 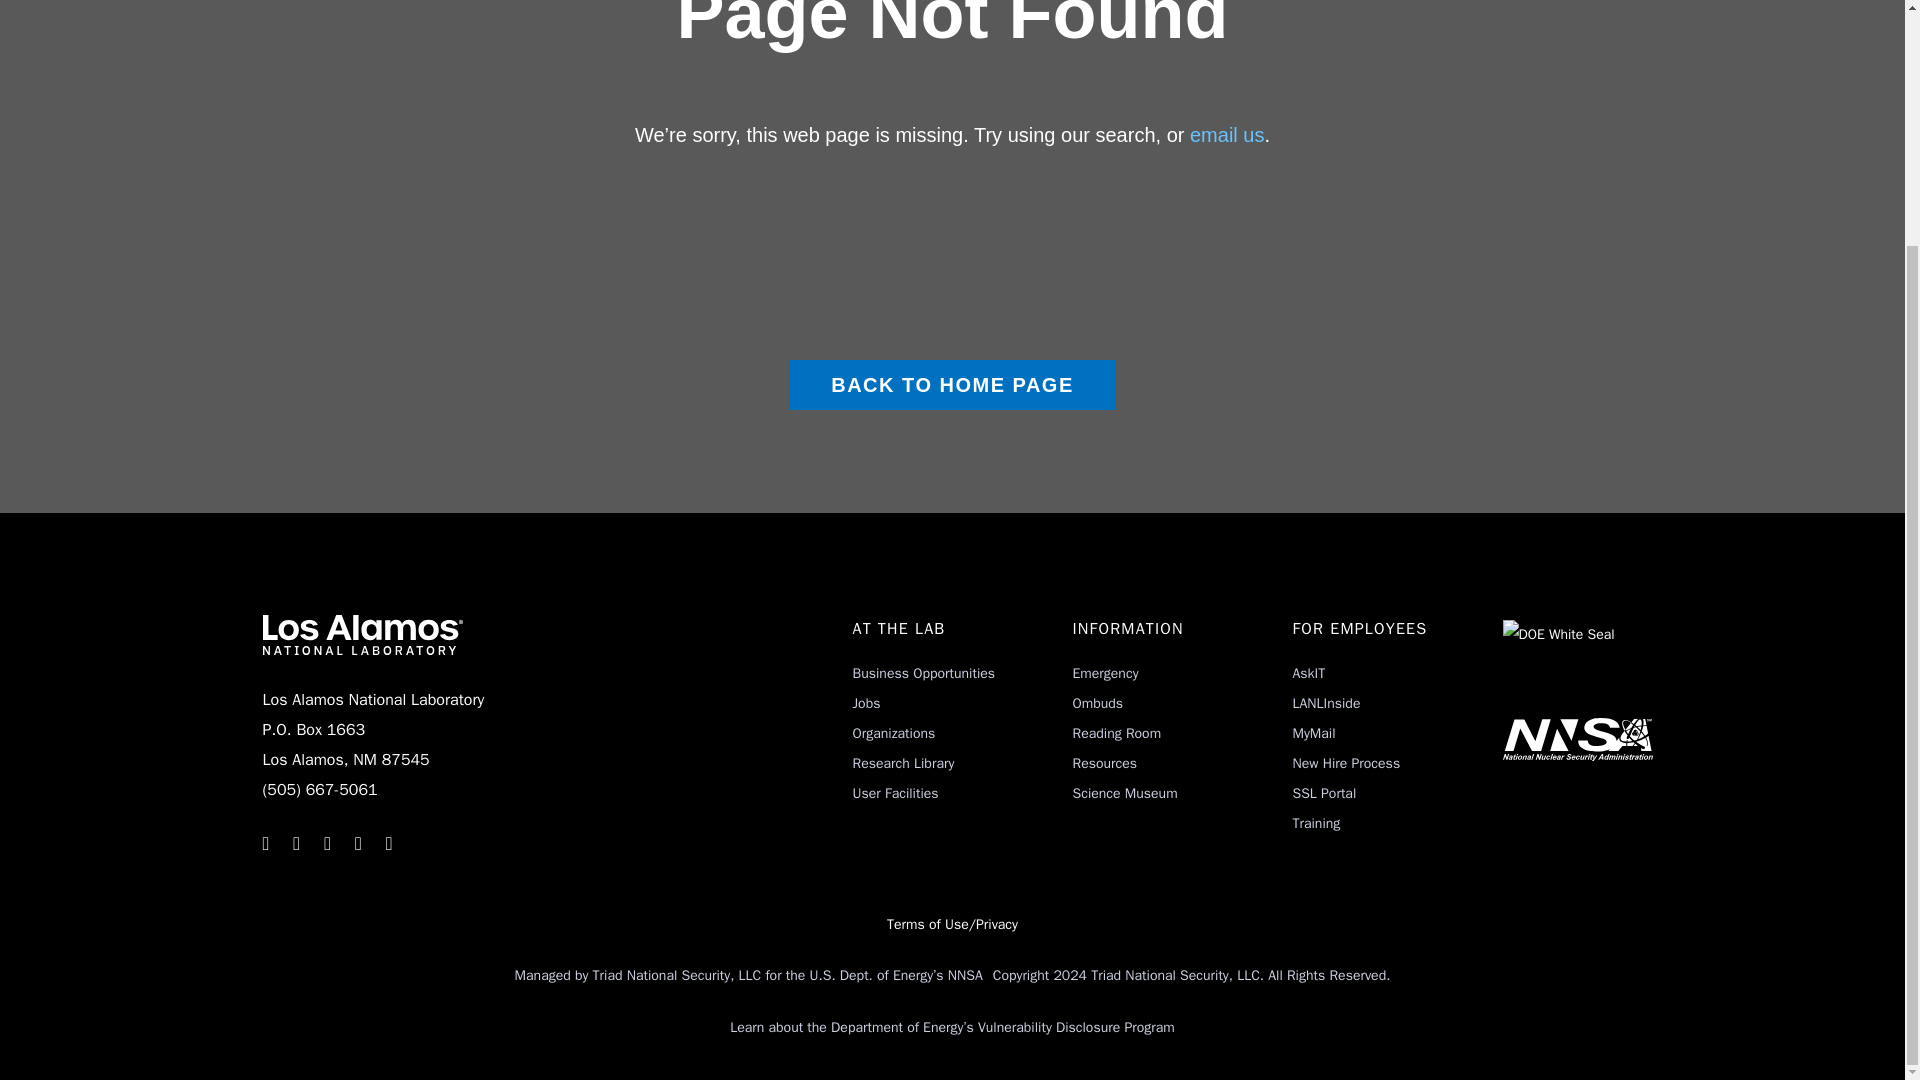 What do you see at coordinates (866, 703) in the screenshot?
I see `Jobs` at bounding box center [866, 703].